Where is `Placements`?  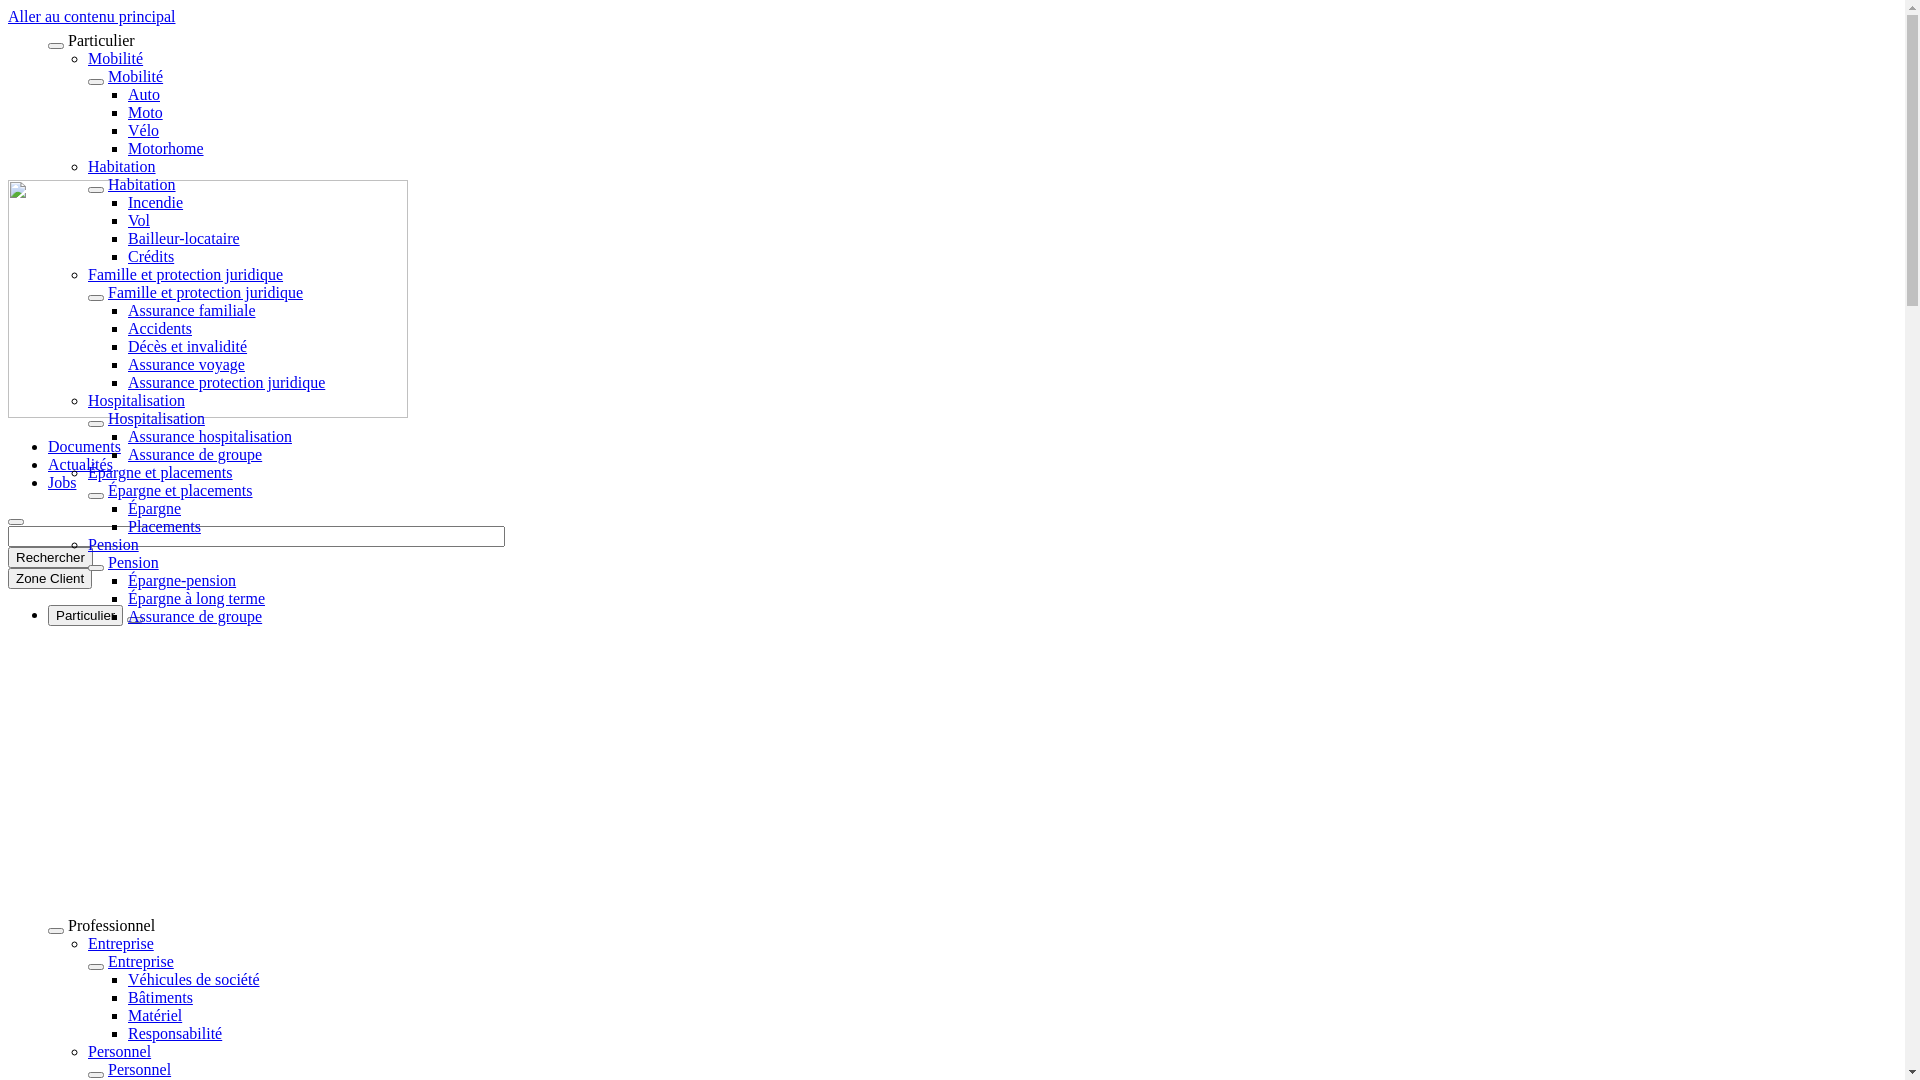
Placements is located at coordinates (164, 526).